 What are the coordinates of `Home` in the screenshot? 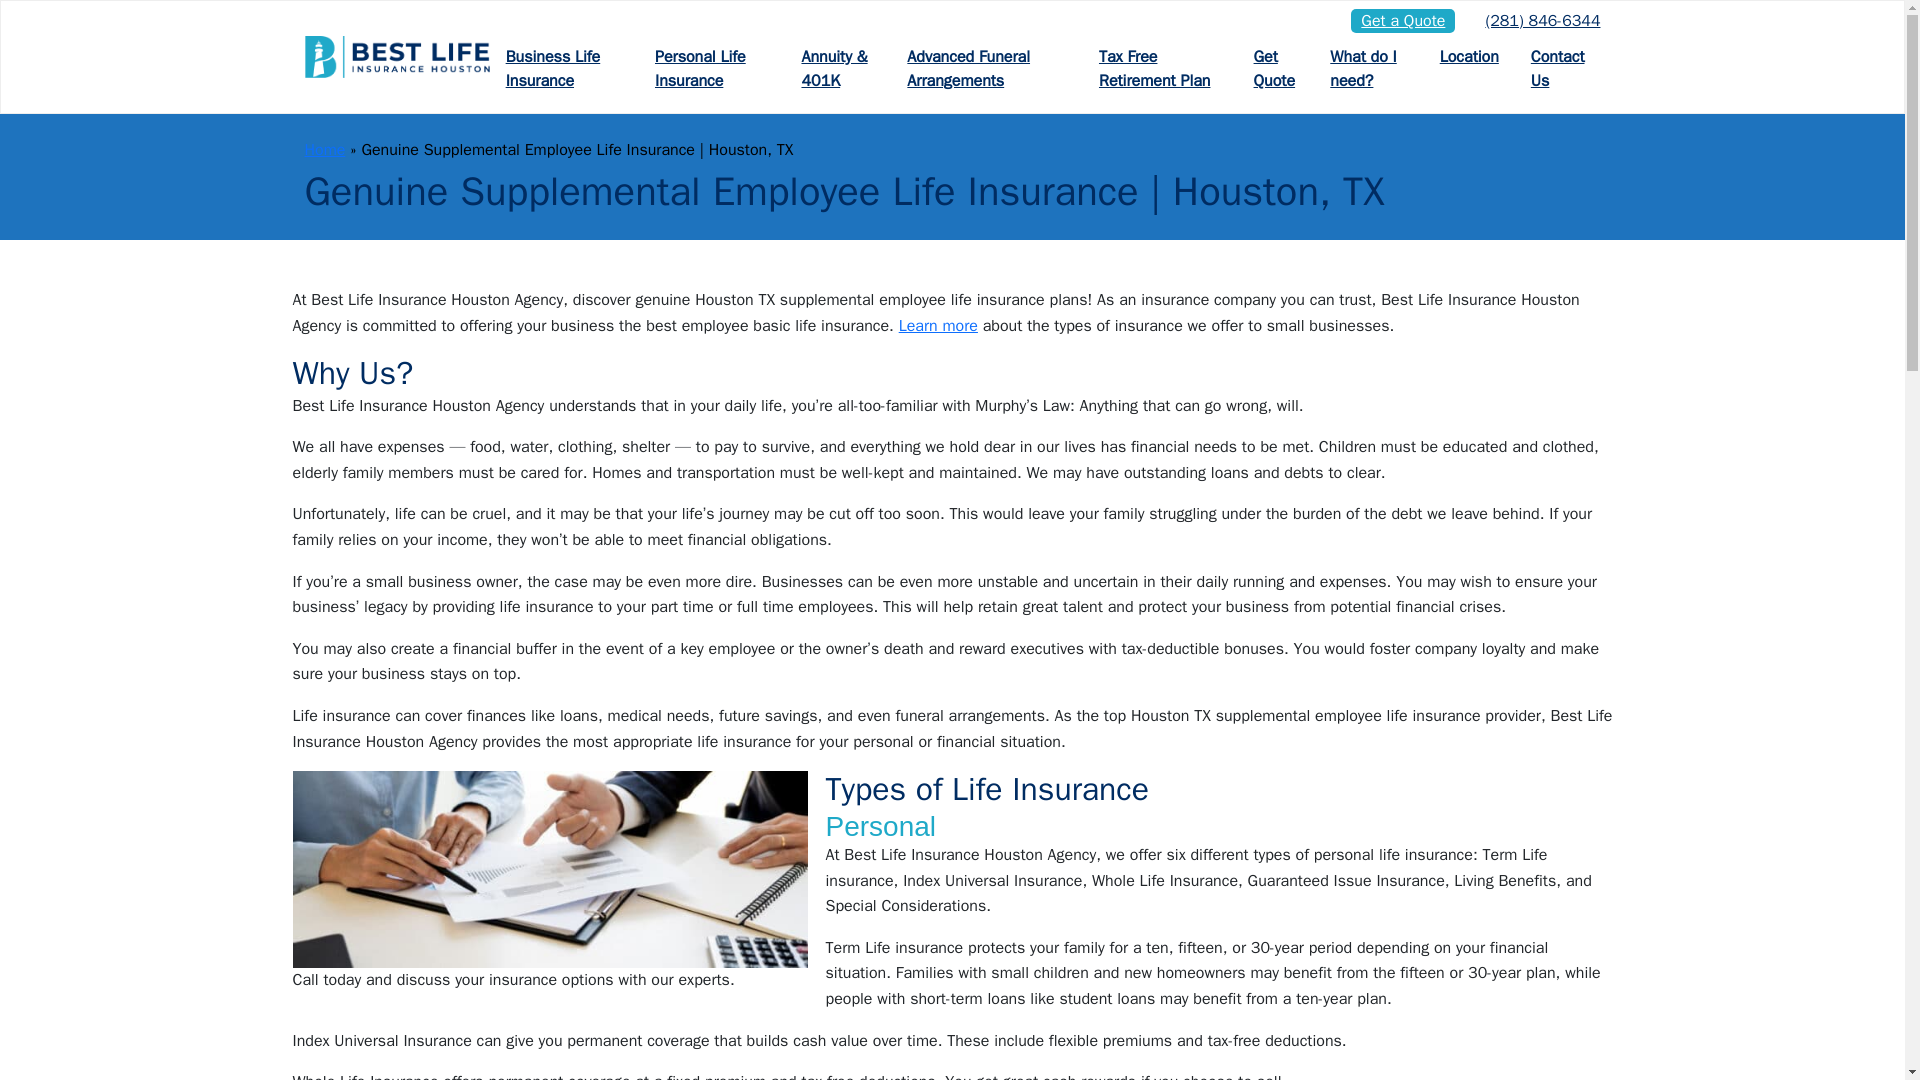 It's located at (324, 150).